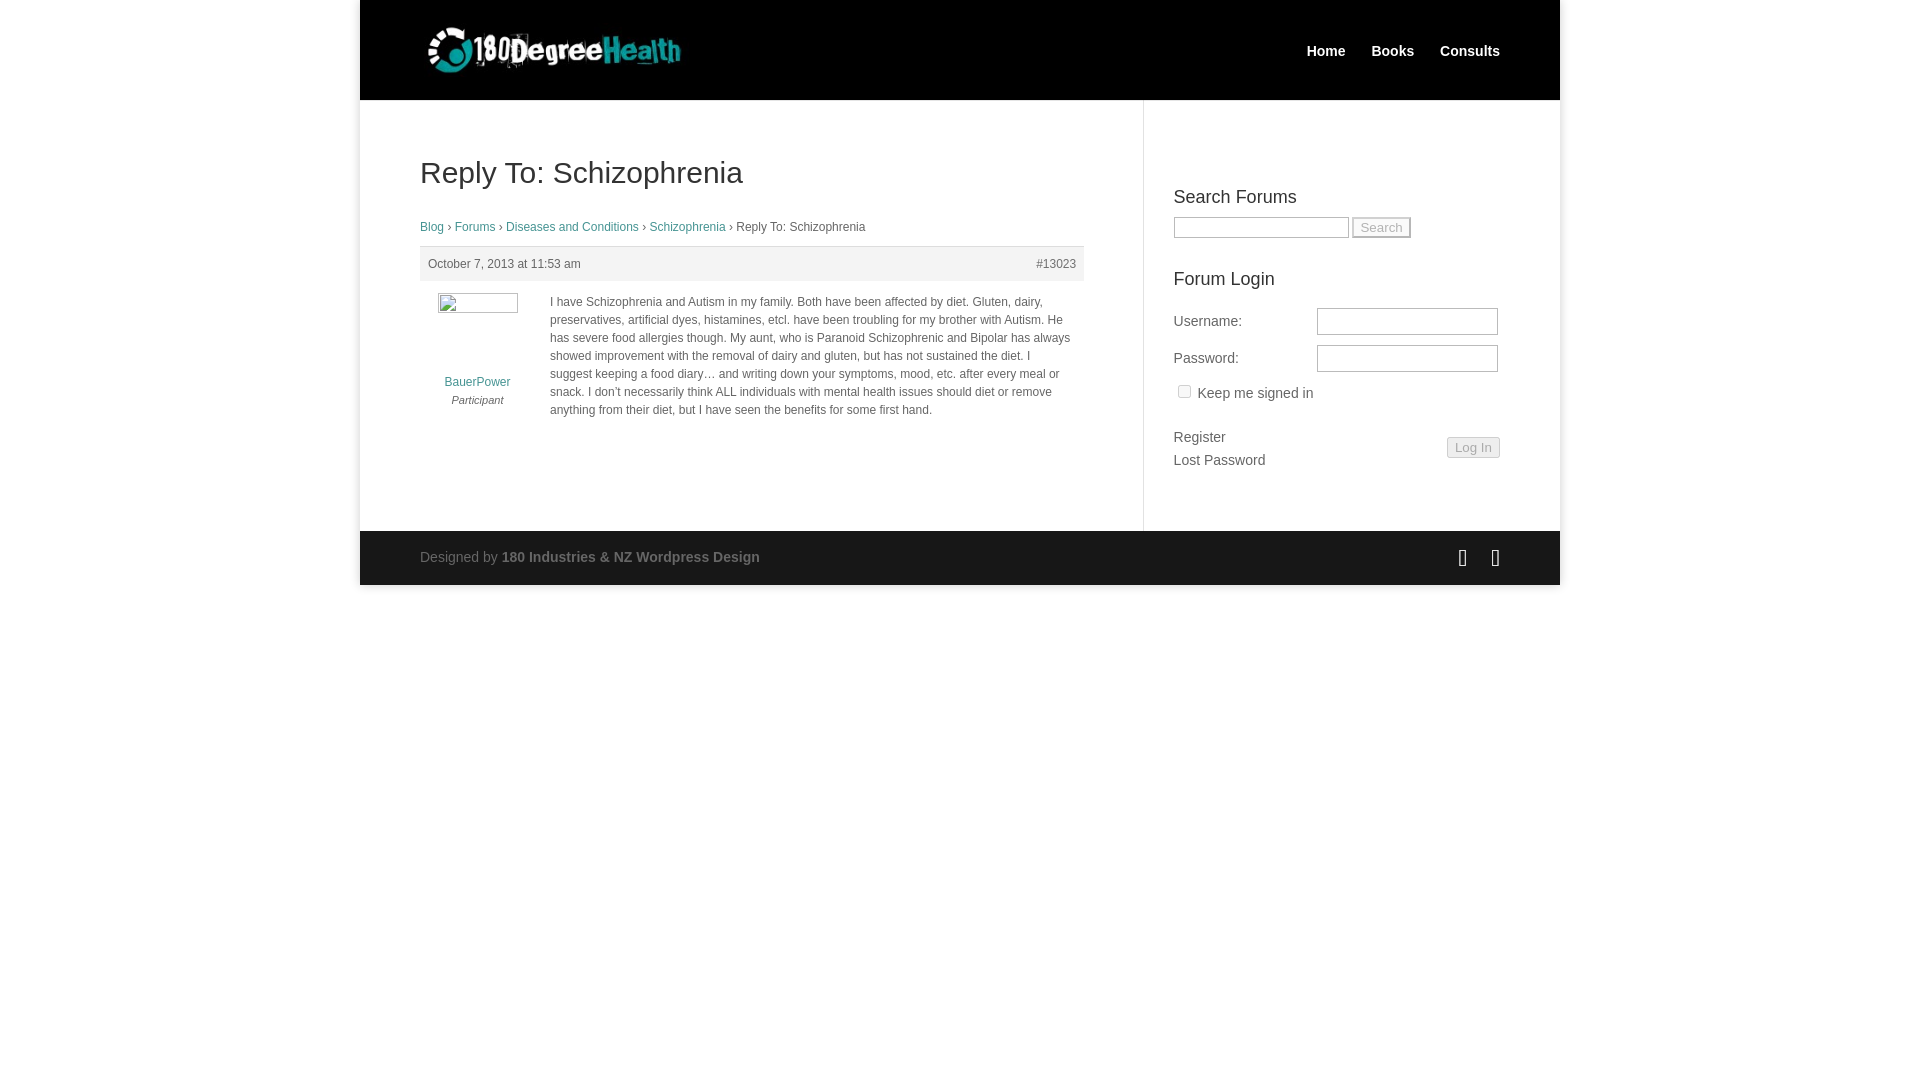 This screenshot has width=1920, height=1080. What do you see at coordinates (630, 556) in the screenshot?
I see `NZ Wordpress Design` at bounding box center [630, 556].